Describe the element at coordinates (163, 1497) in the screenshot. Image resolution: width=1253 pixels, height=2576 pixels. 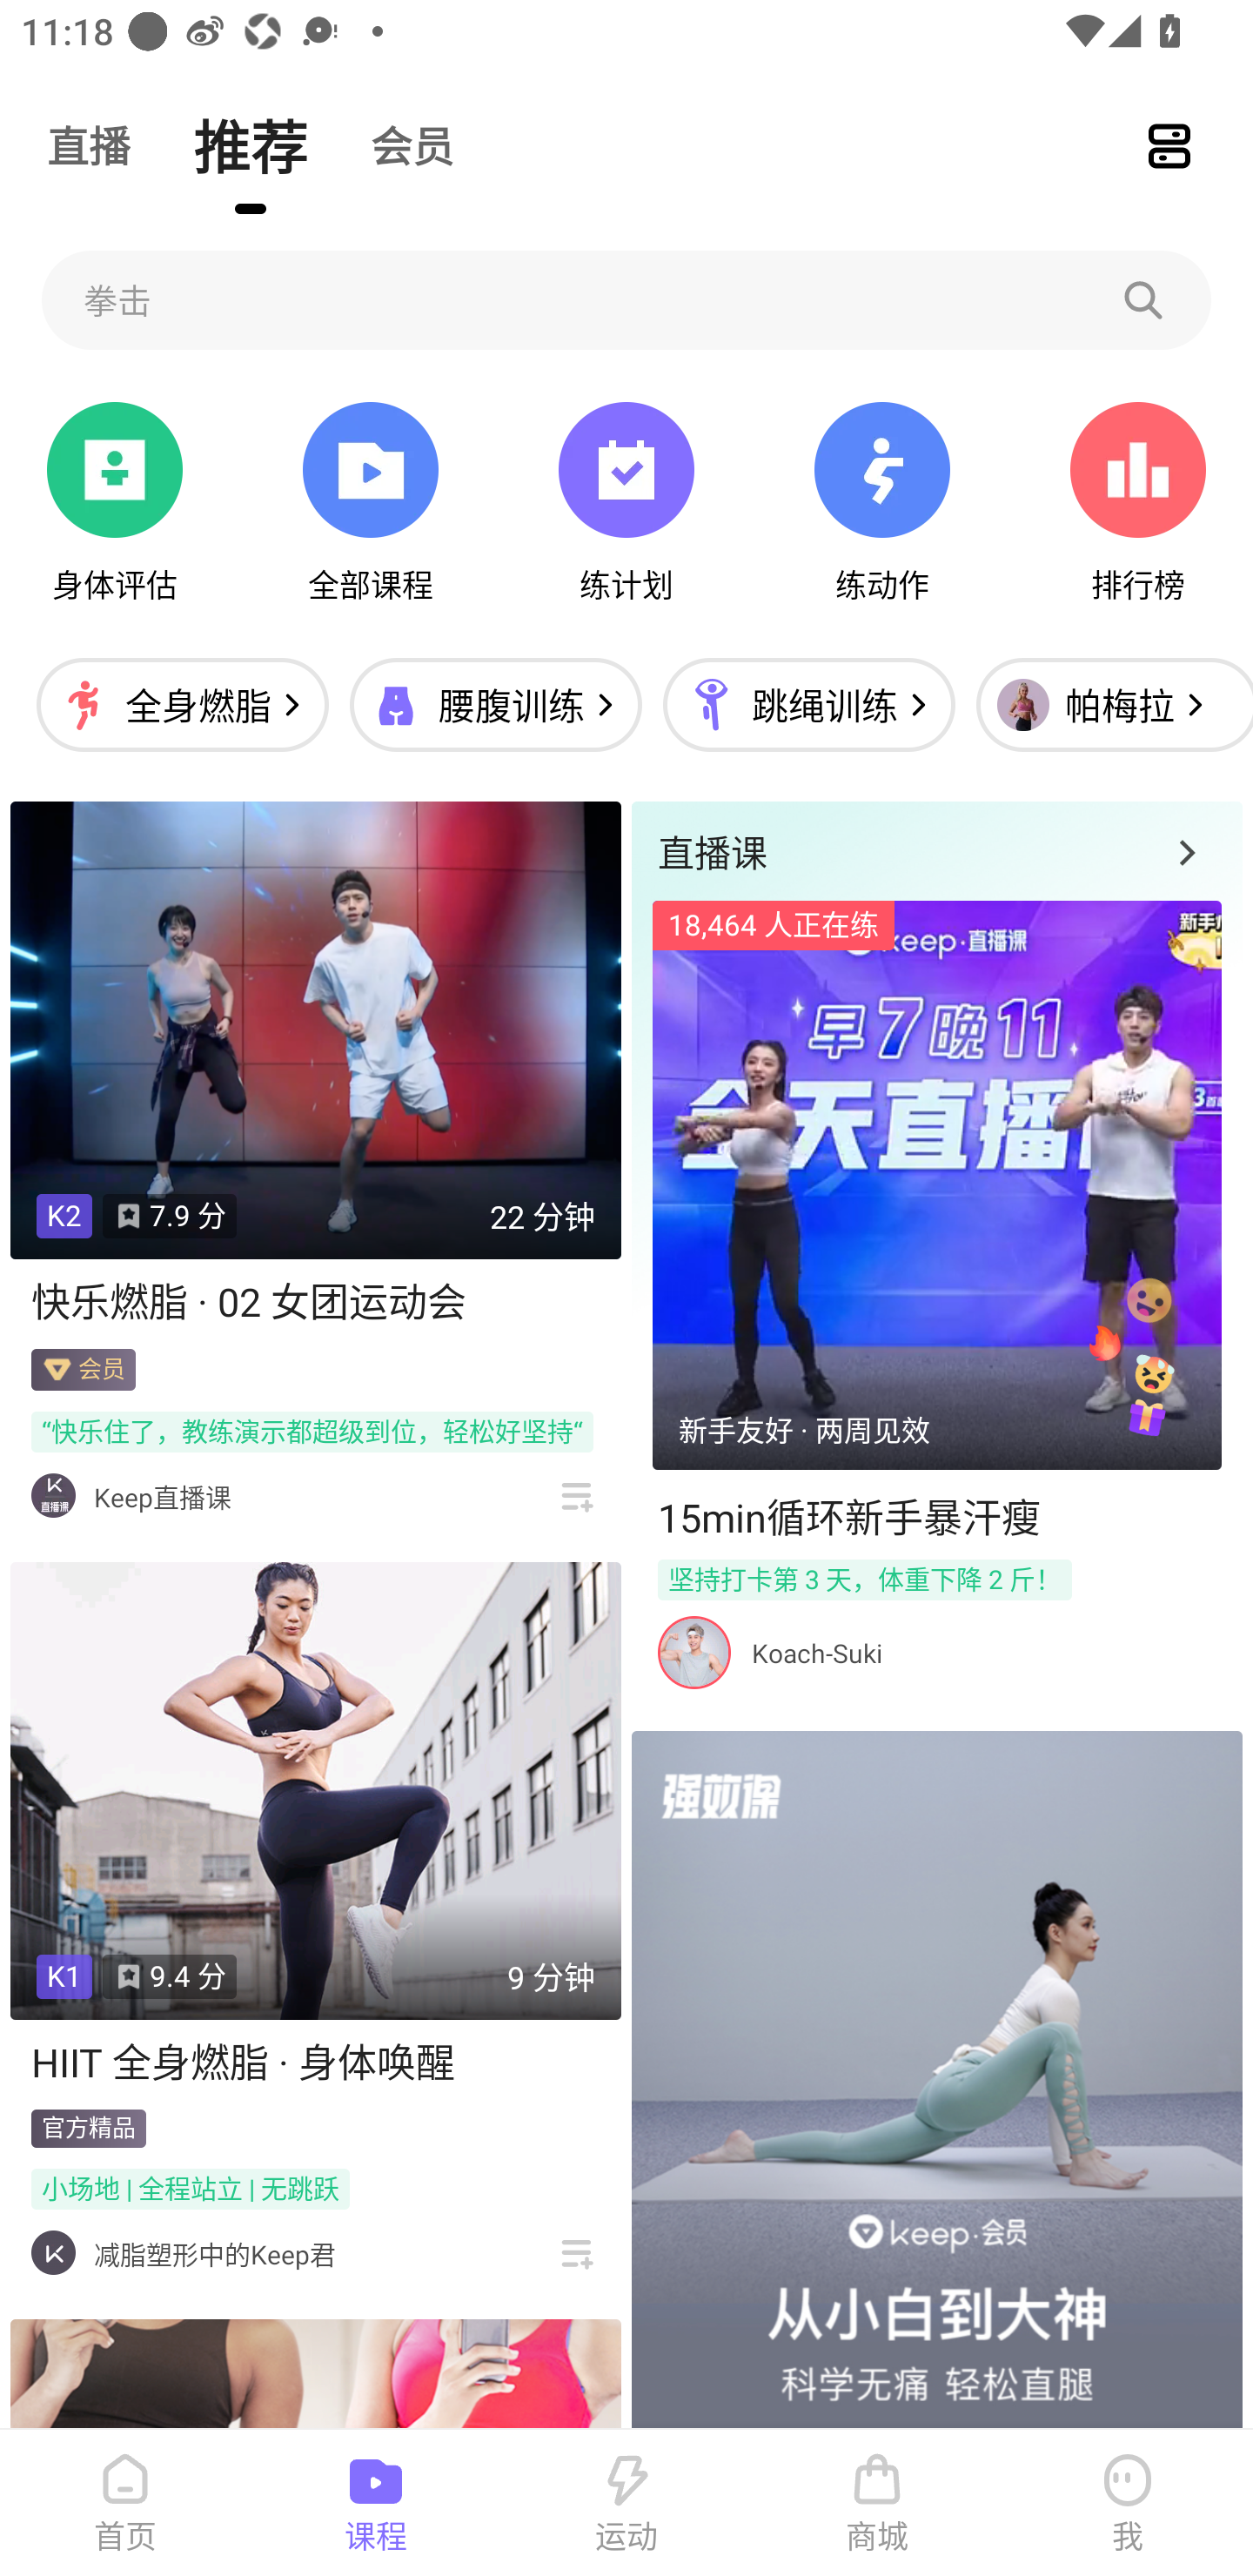
I see `Keep直播课` at that location.